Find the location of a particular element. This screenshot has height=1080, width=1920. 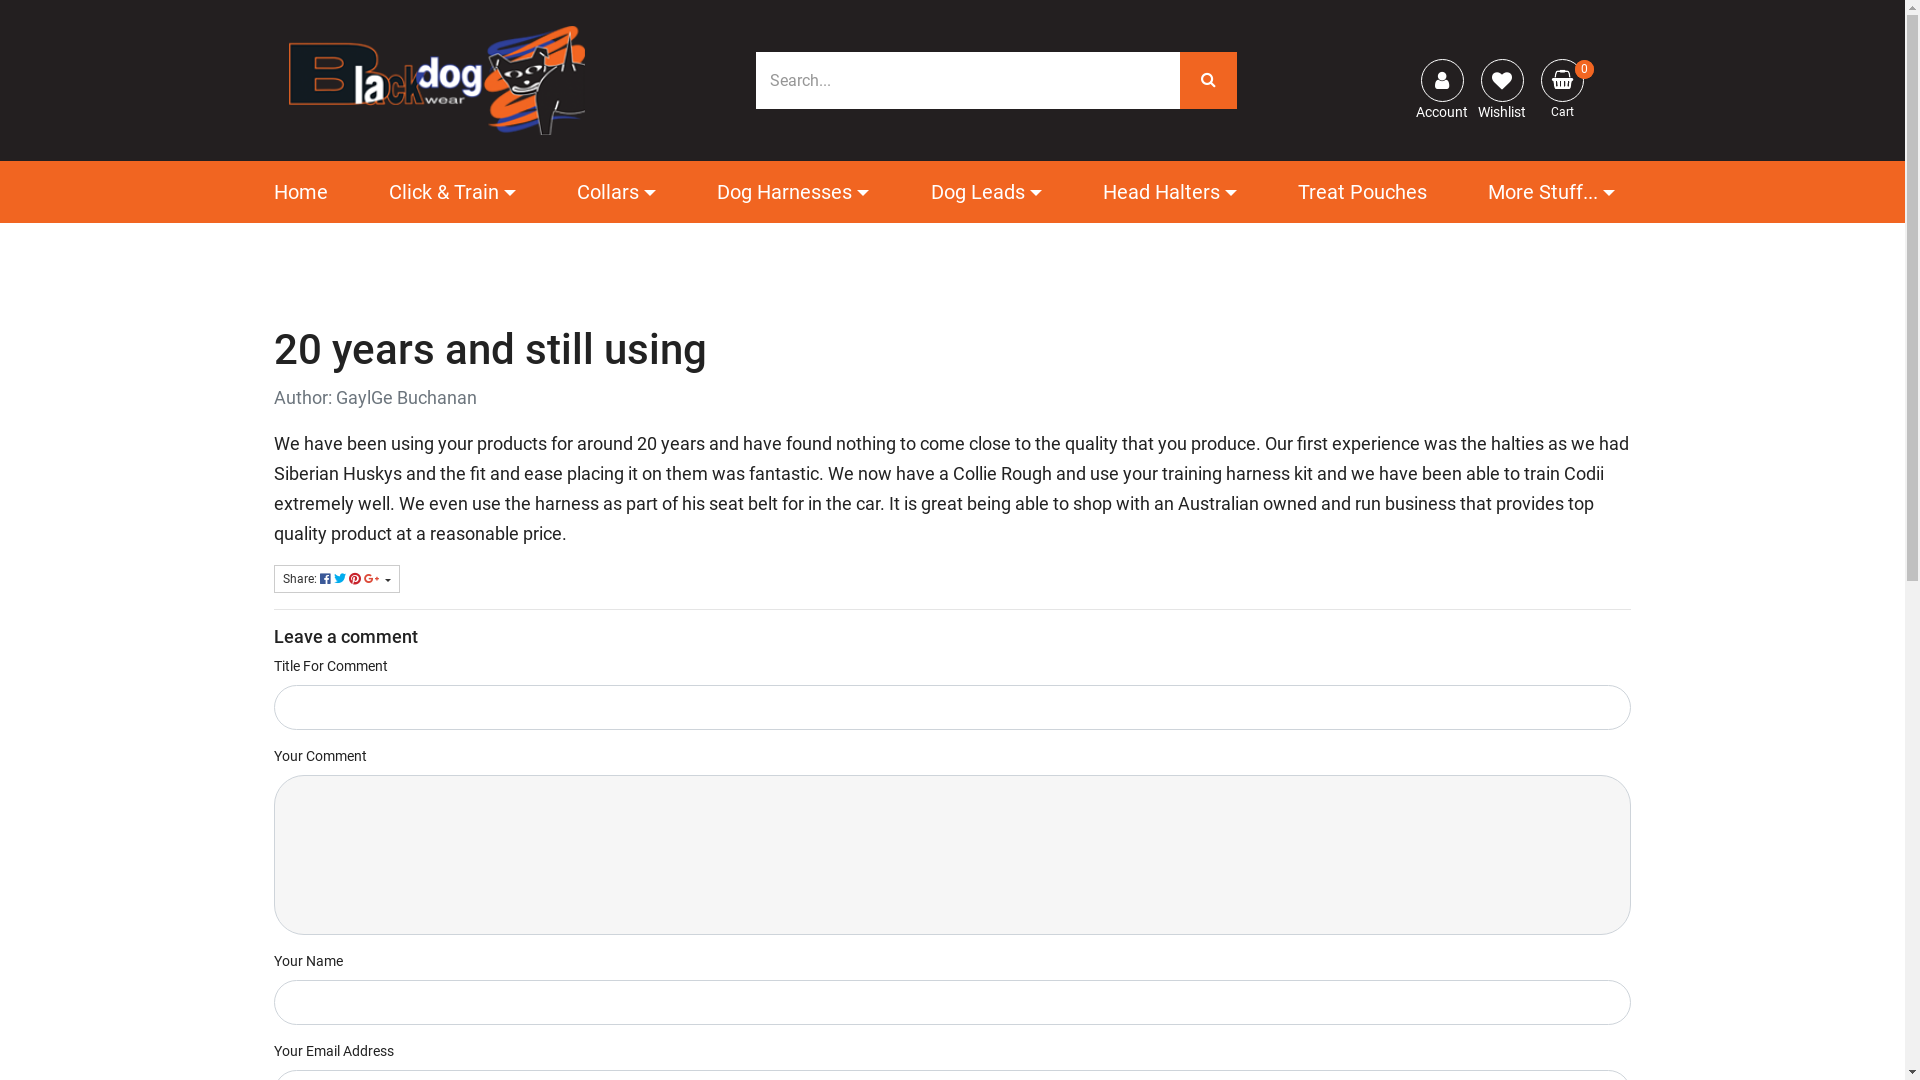

Head Halters is located at coordinates (1170, 192).